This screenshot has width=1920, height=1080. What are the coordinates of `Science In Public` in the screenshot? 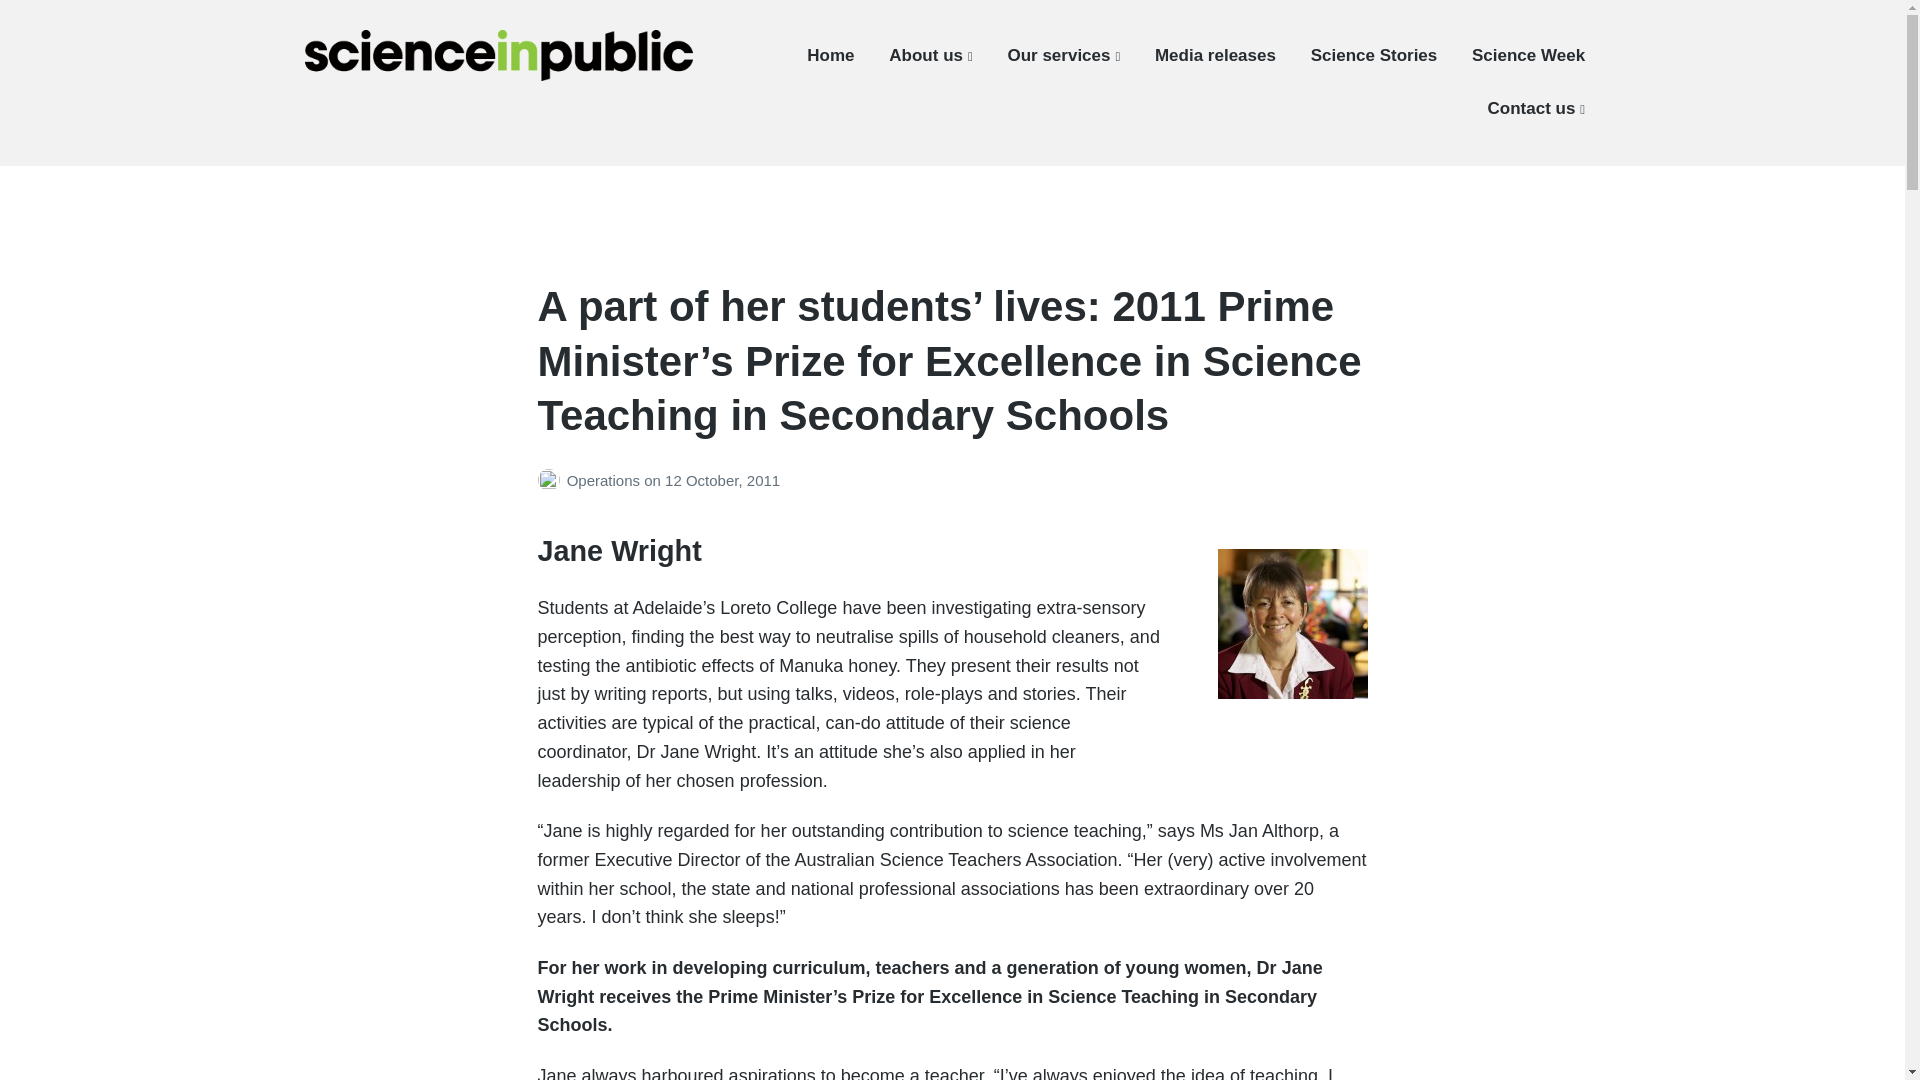 It's located at (412, 96).